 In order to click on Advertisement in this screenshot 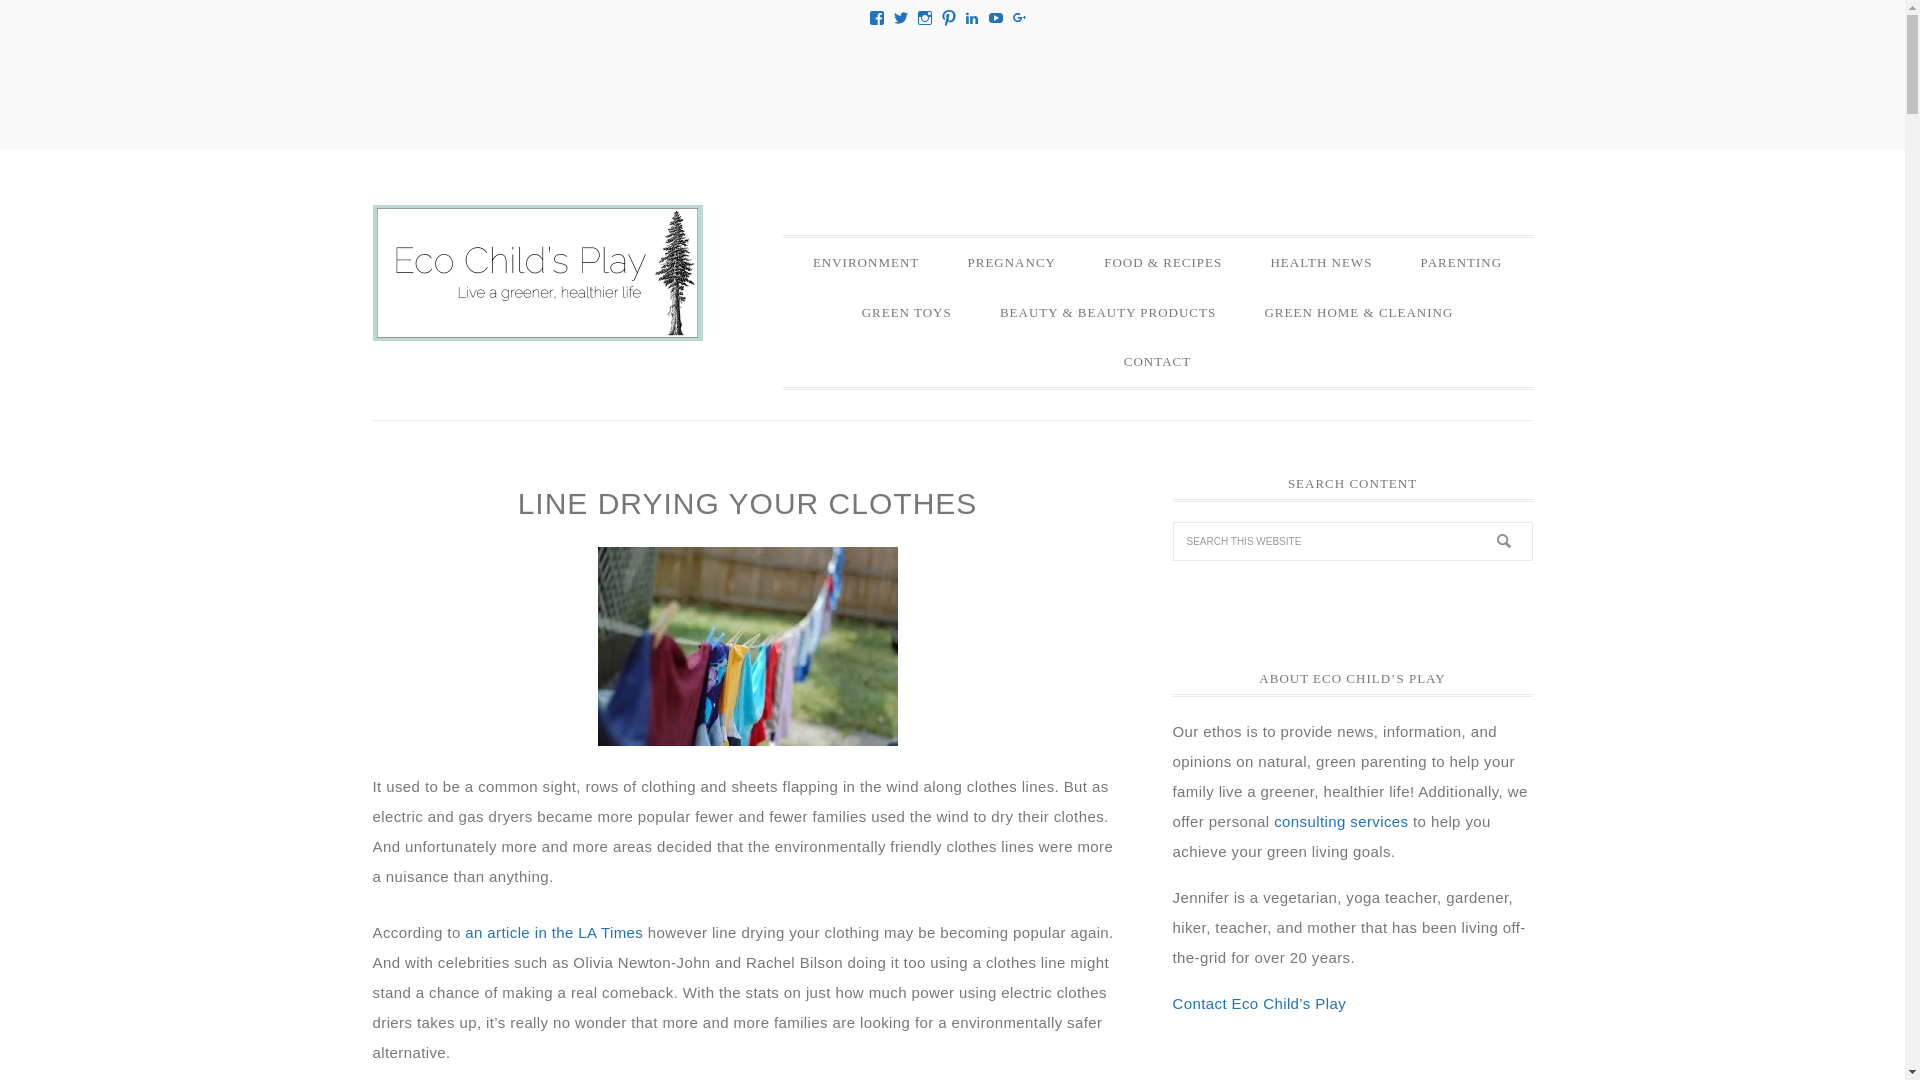, I will do `click(951, 84)`.